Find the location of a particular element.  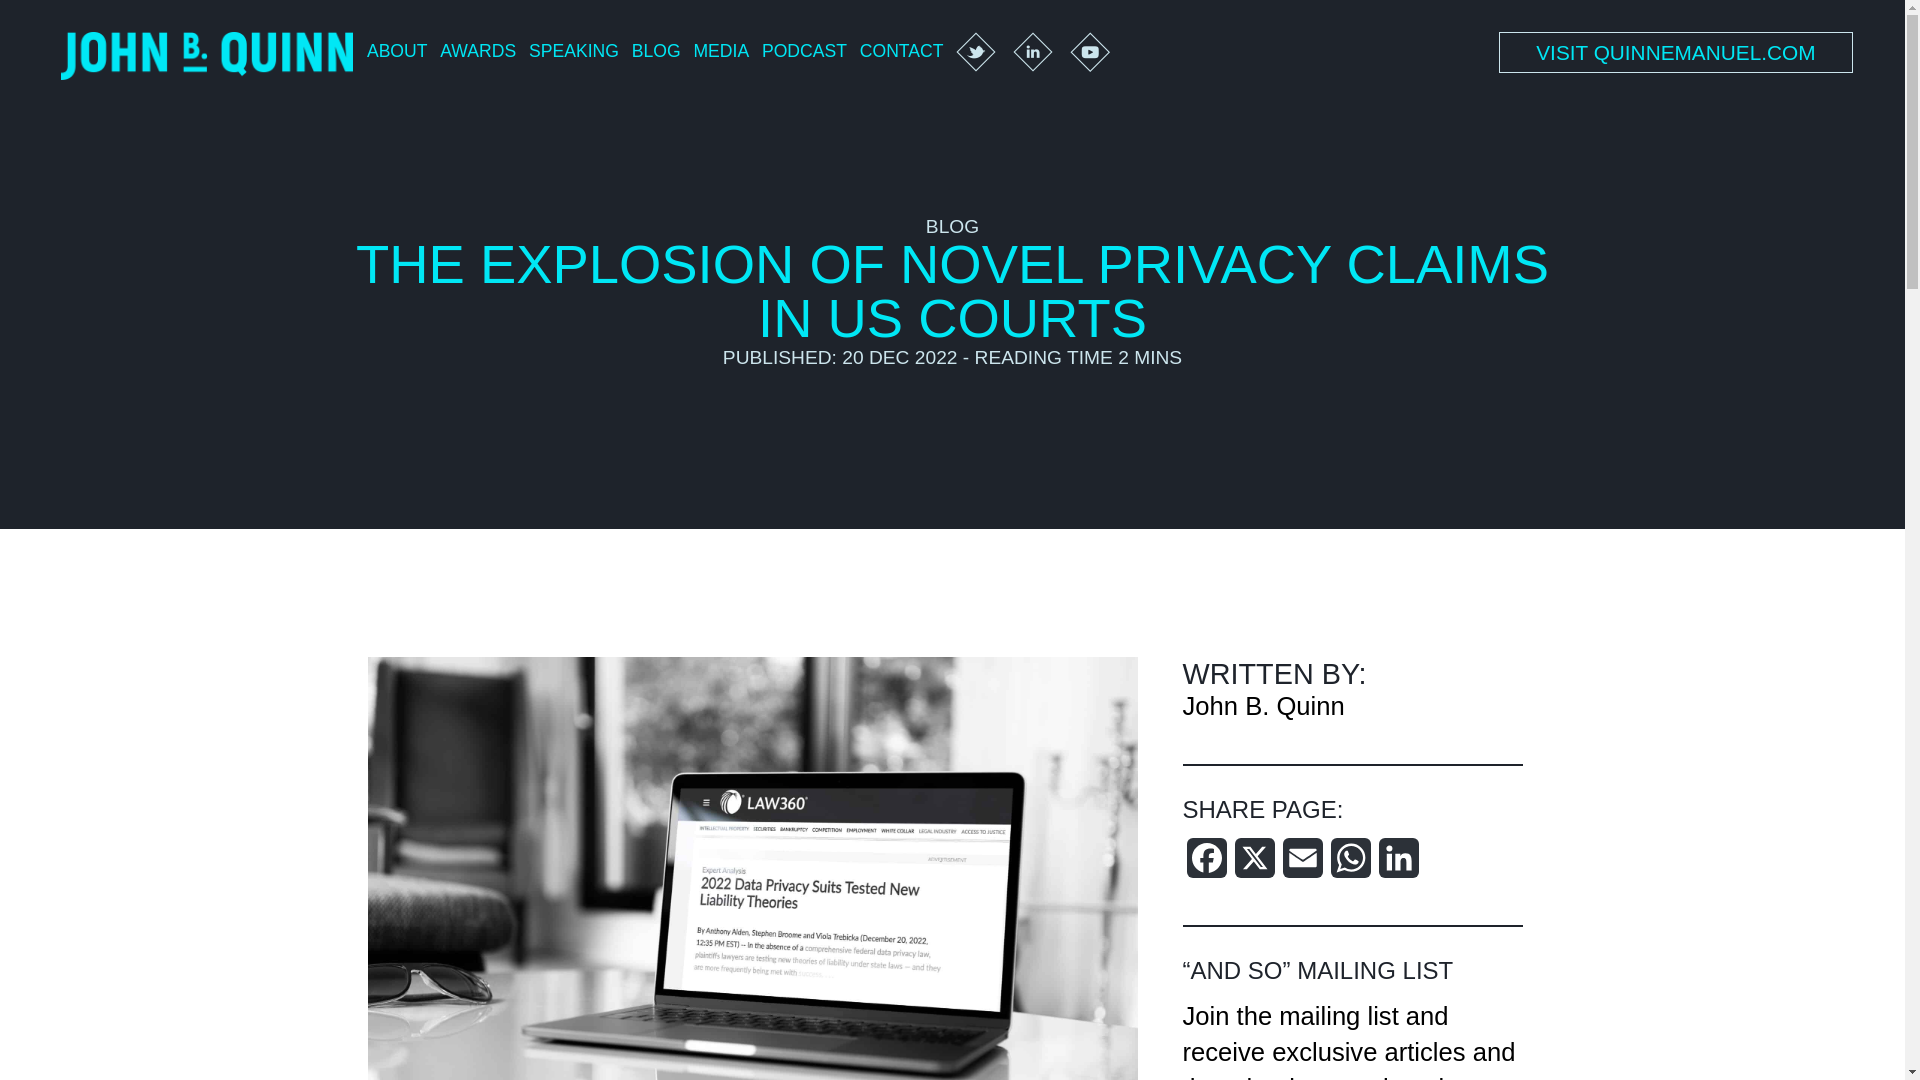

SPEAKING is located at coordinates (574, 53).